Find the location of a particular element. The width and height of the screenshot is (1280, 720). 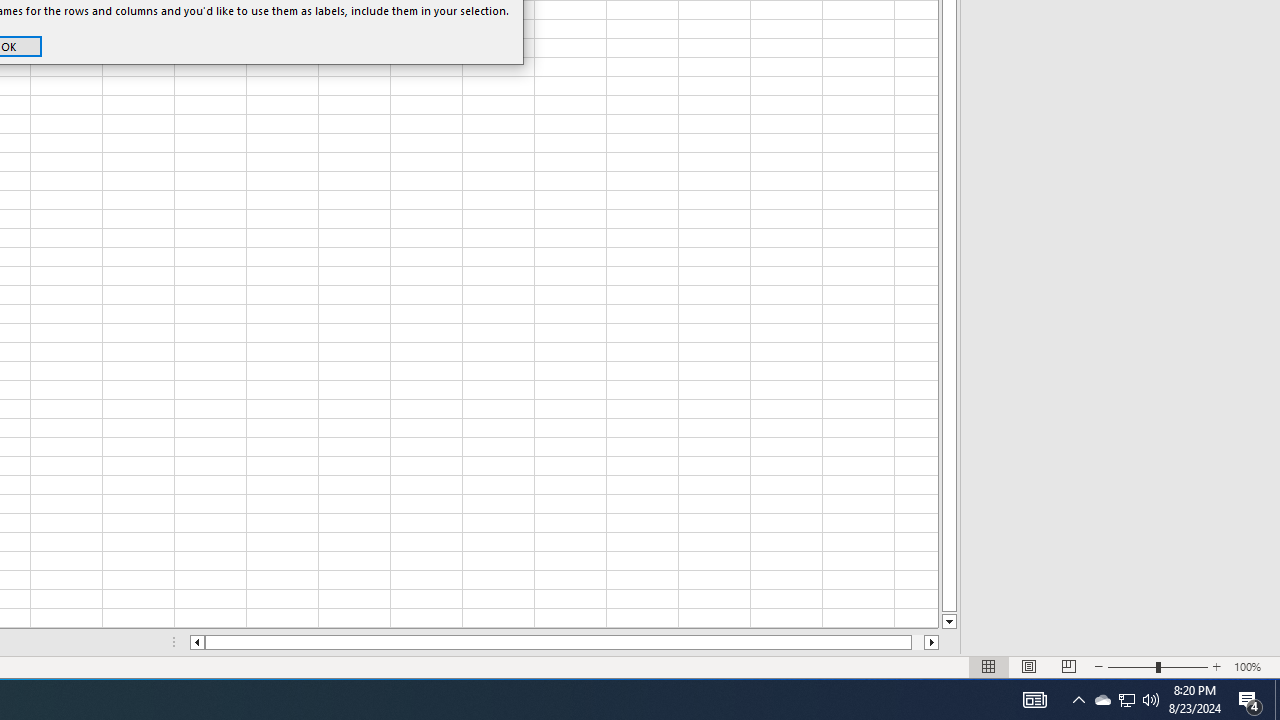

Action Center, 4 new notifications is located at coordinates (1250, 700).